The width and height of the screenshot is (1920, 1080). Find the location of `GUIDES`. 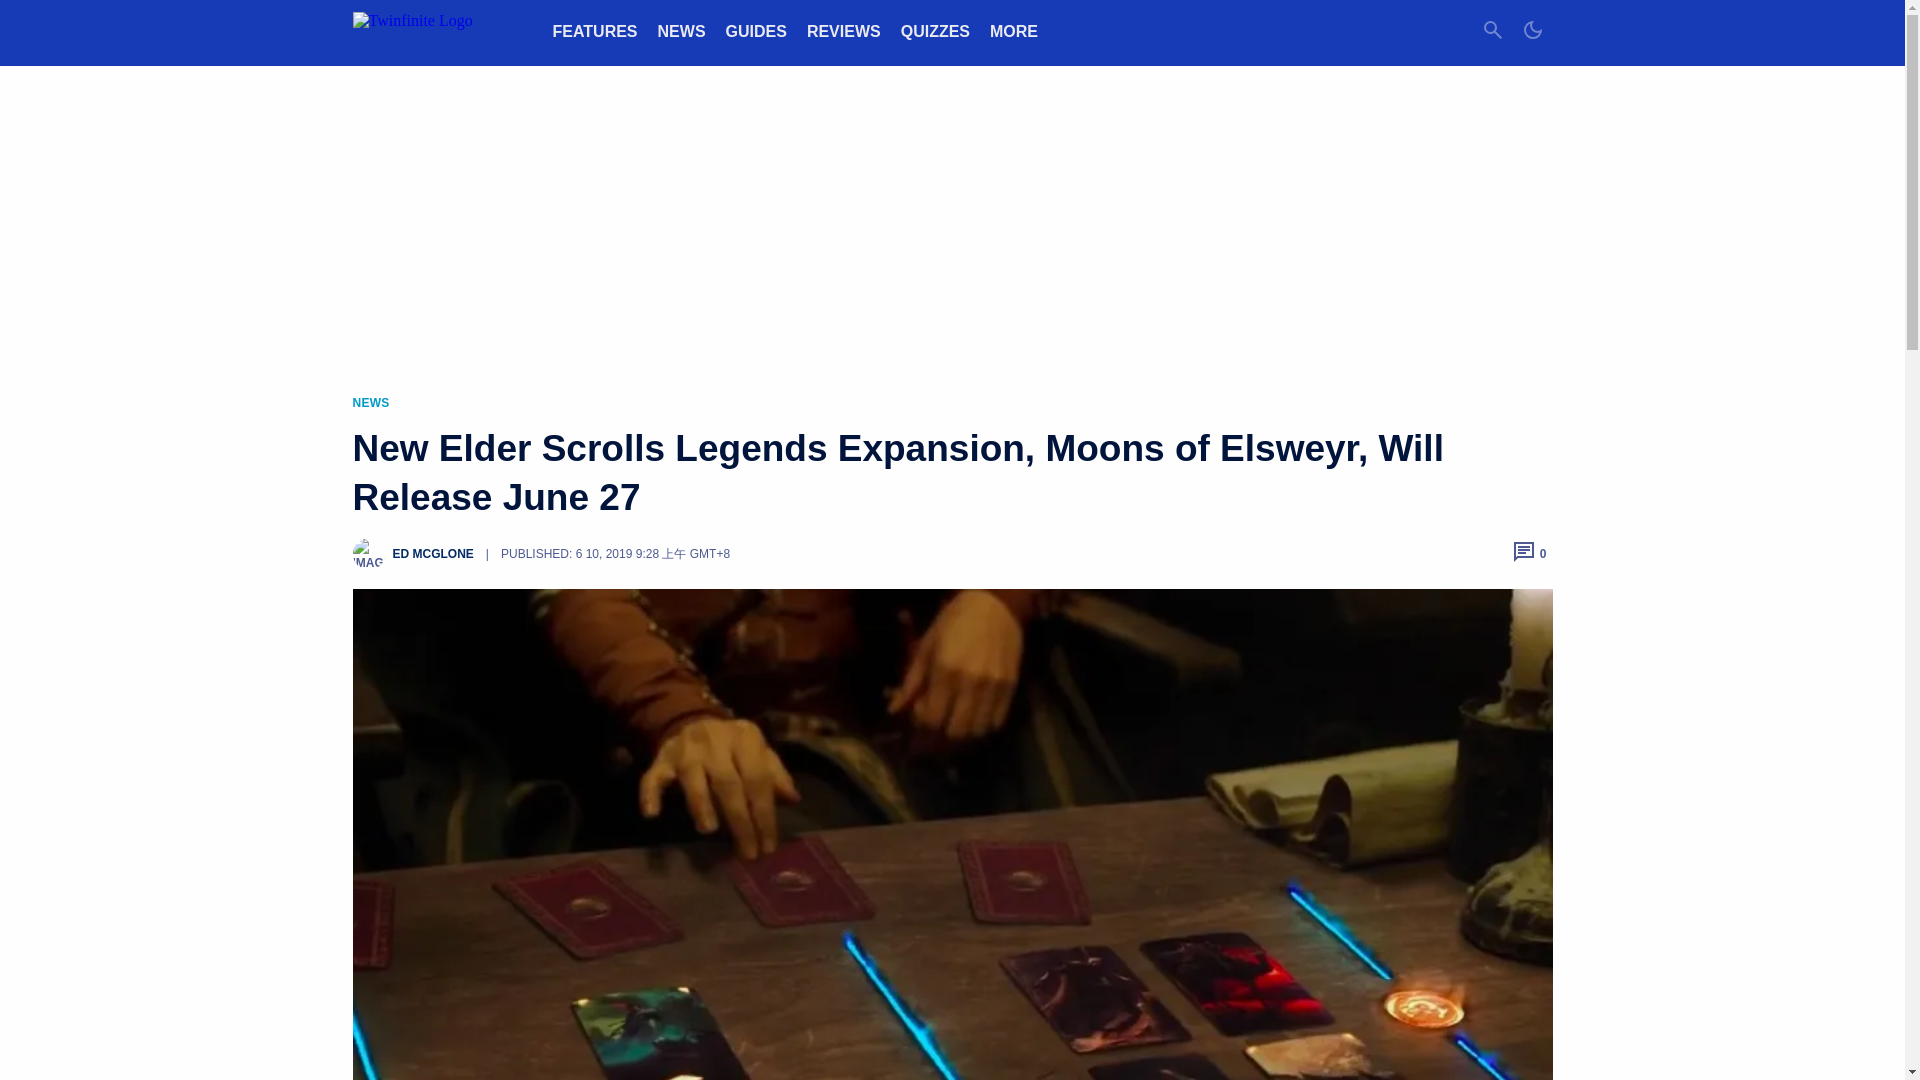

GUIDES is located at coordinates (756, 30).